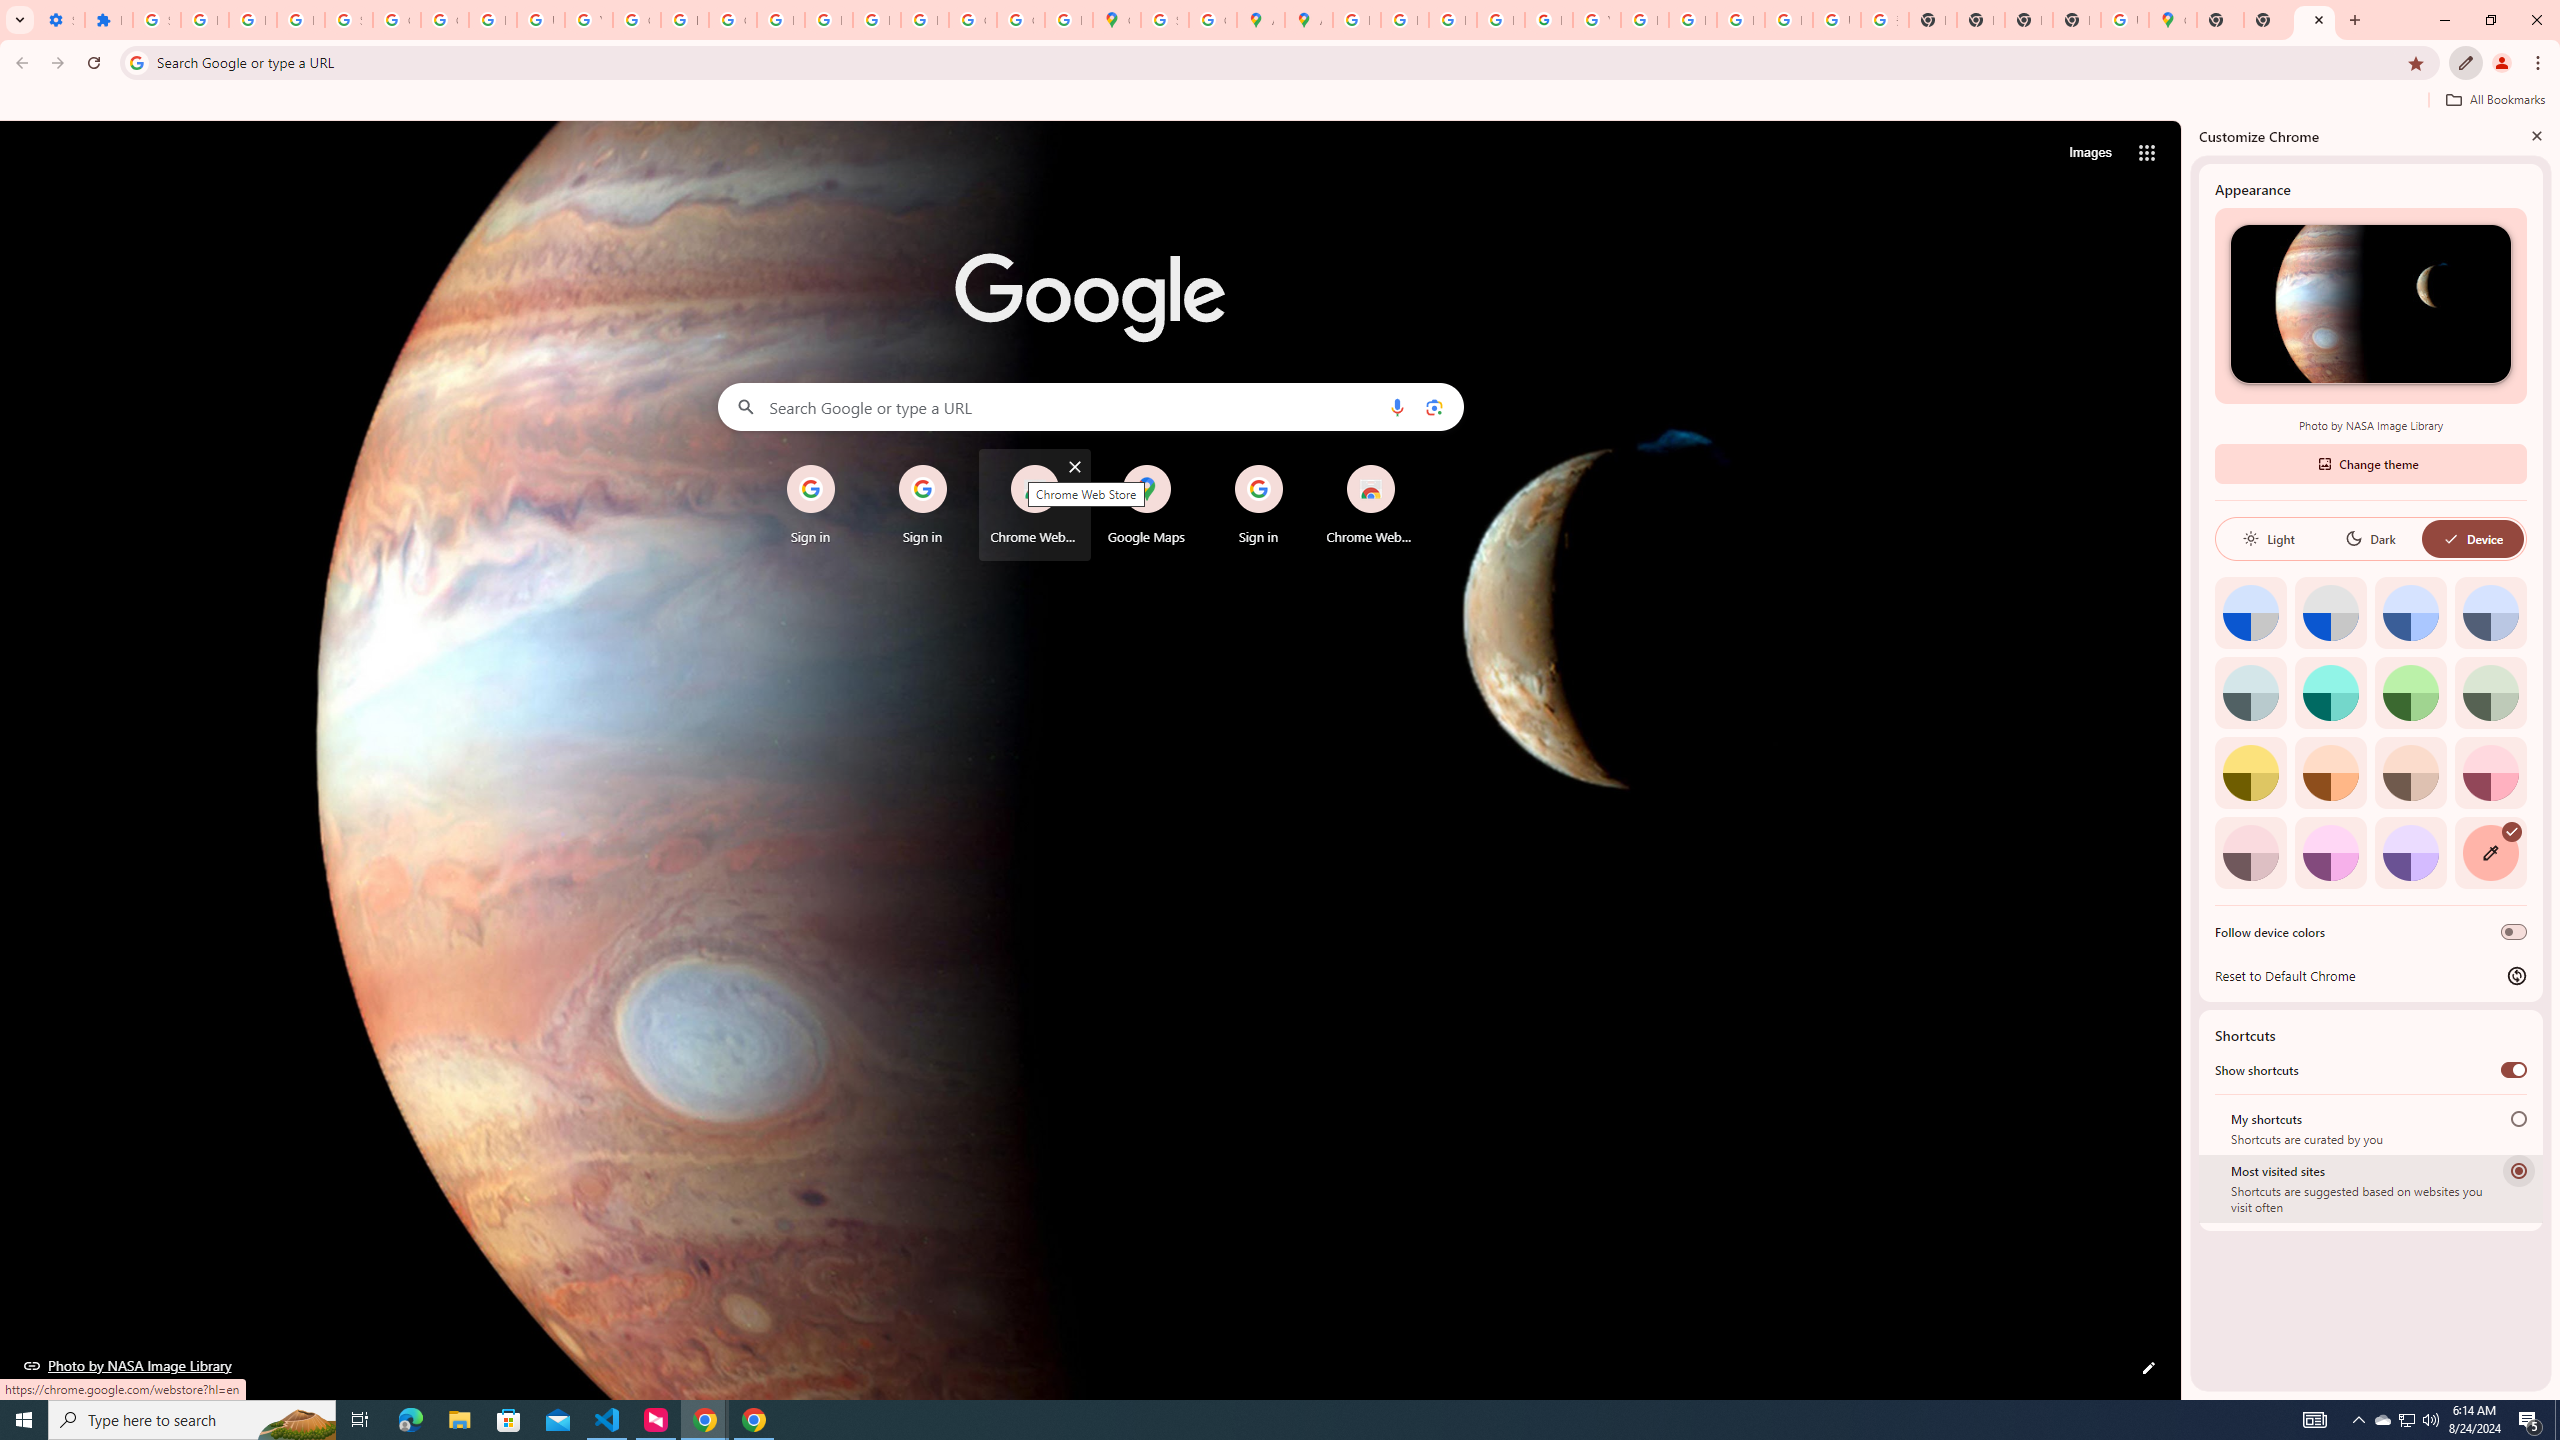 The height and width of the screenshot is (1440, 2560). Describe the element at coordinates (2186, 759) in the screenshot. I see `Side Panel Resize Handle` at that location.